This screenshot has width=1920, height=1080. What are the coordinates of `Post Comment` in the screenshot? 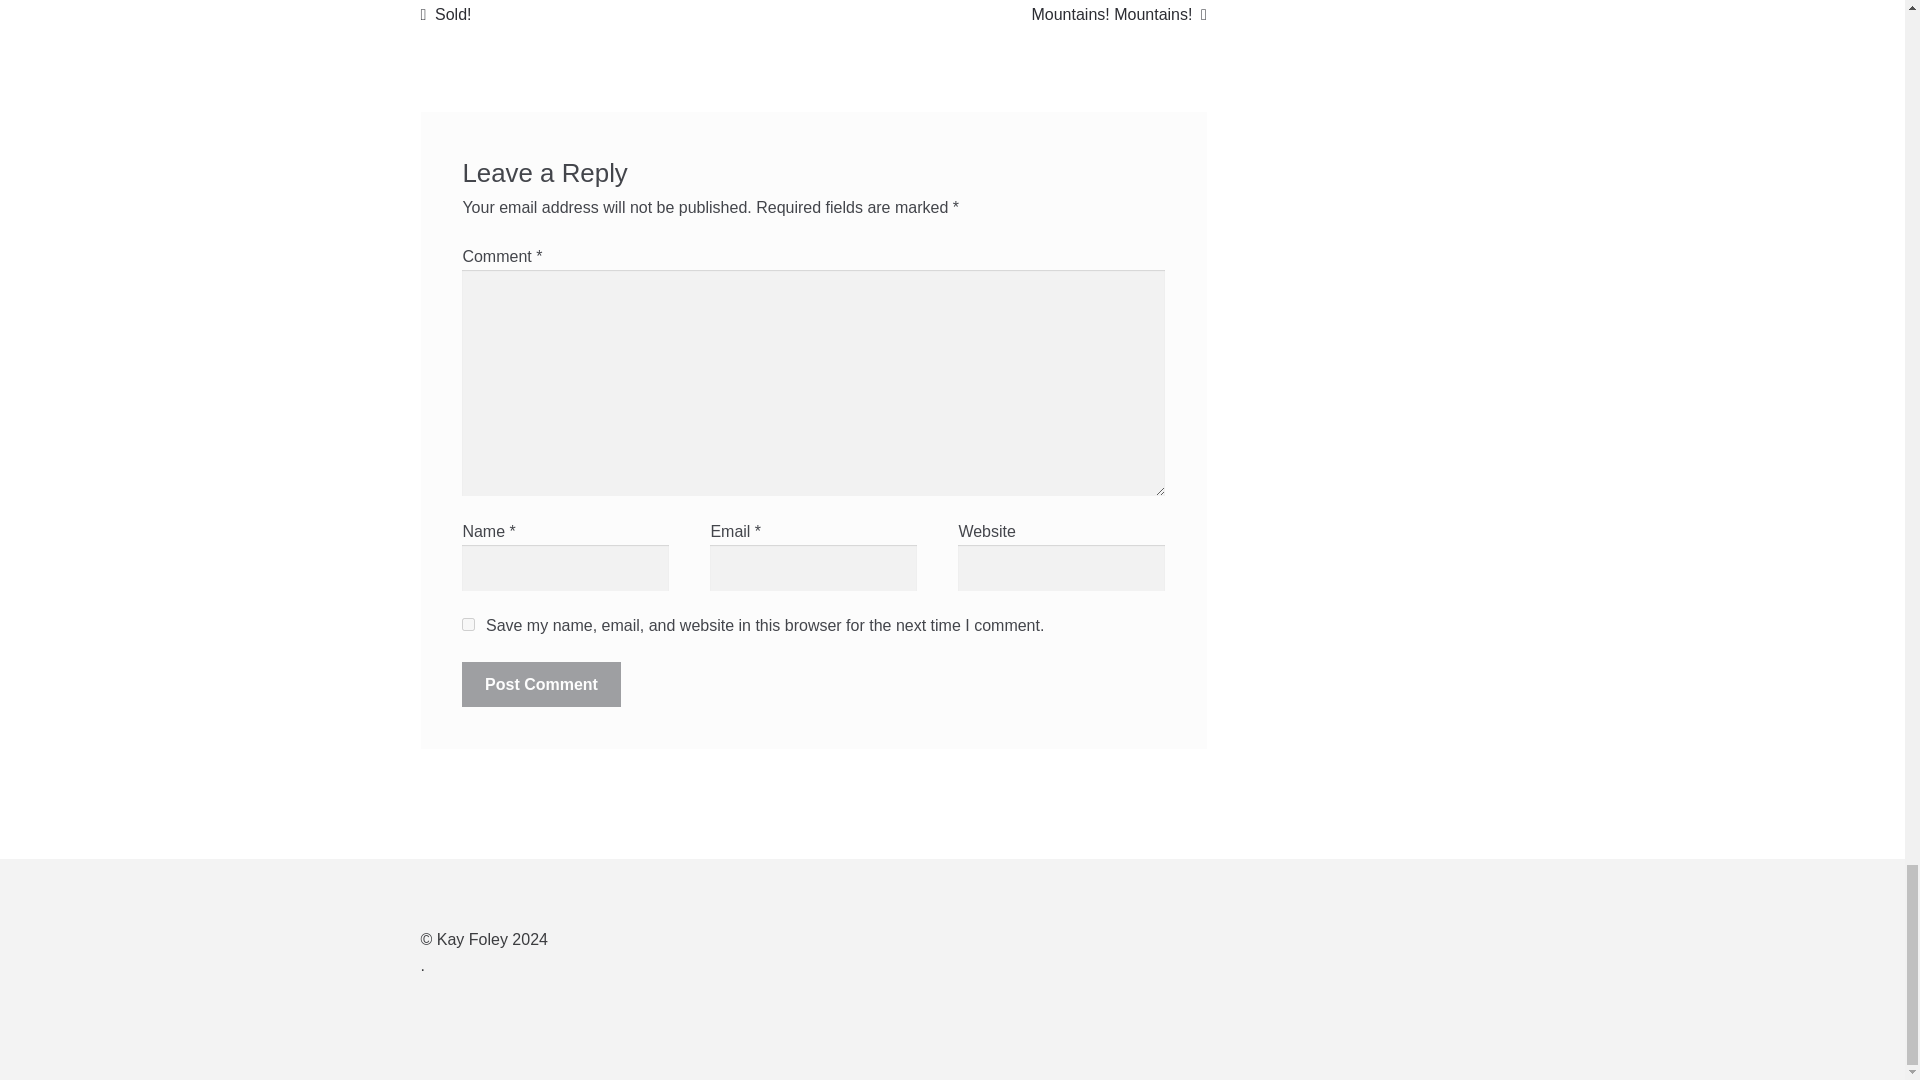 It's located at (541, 685).